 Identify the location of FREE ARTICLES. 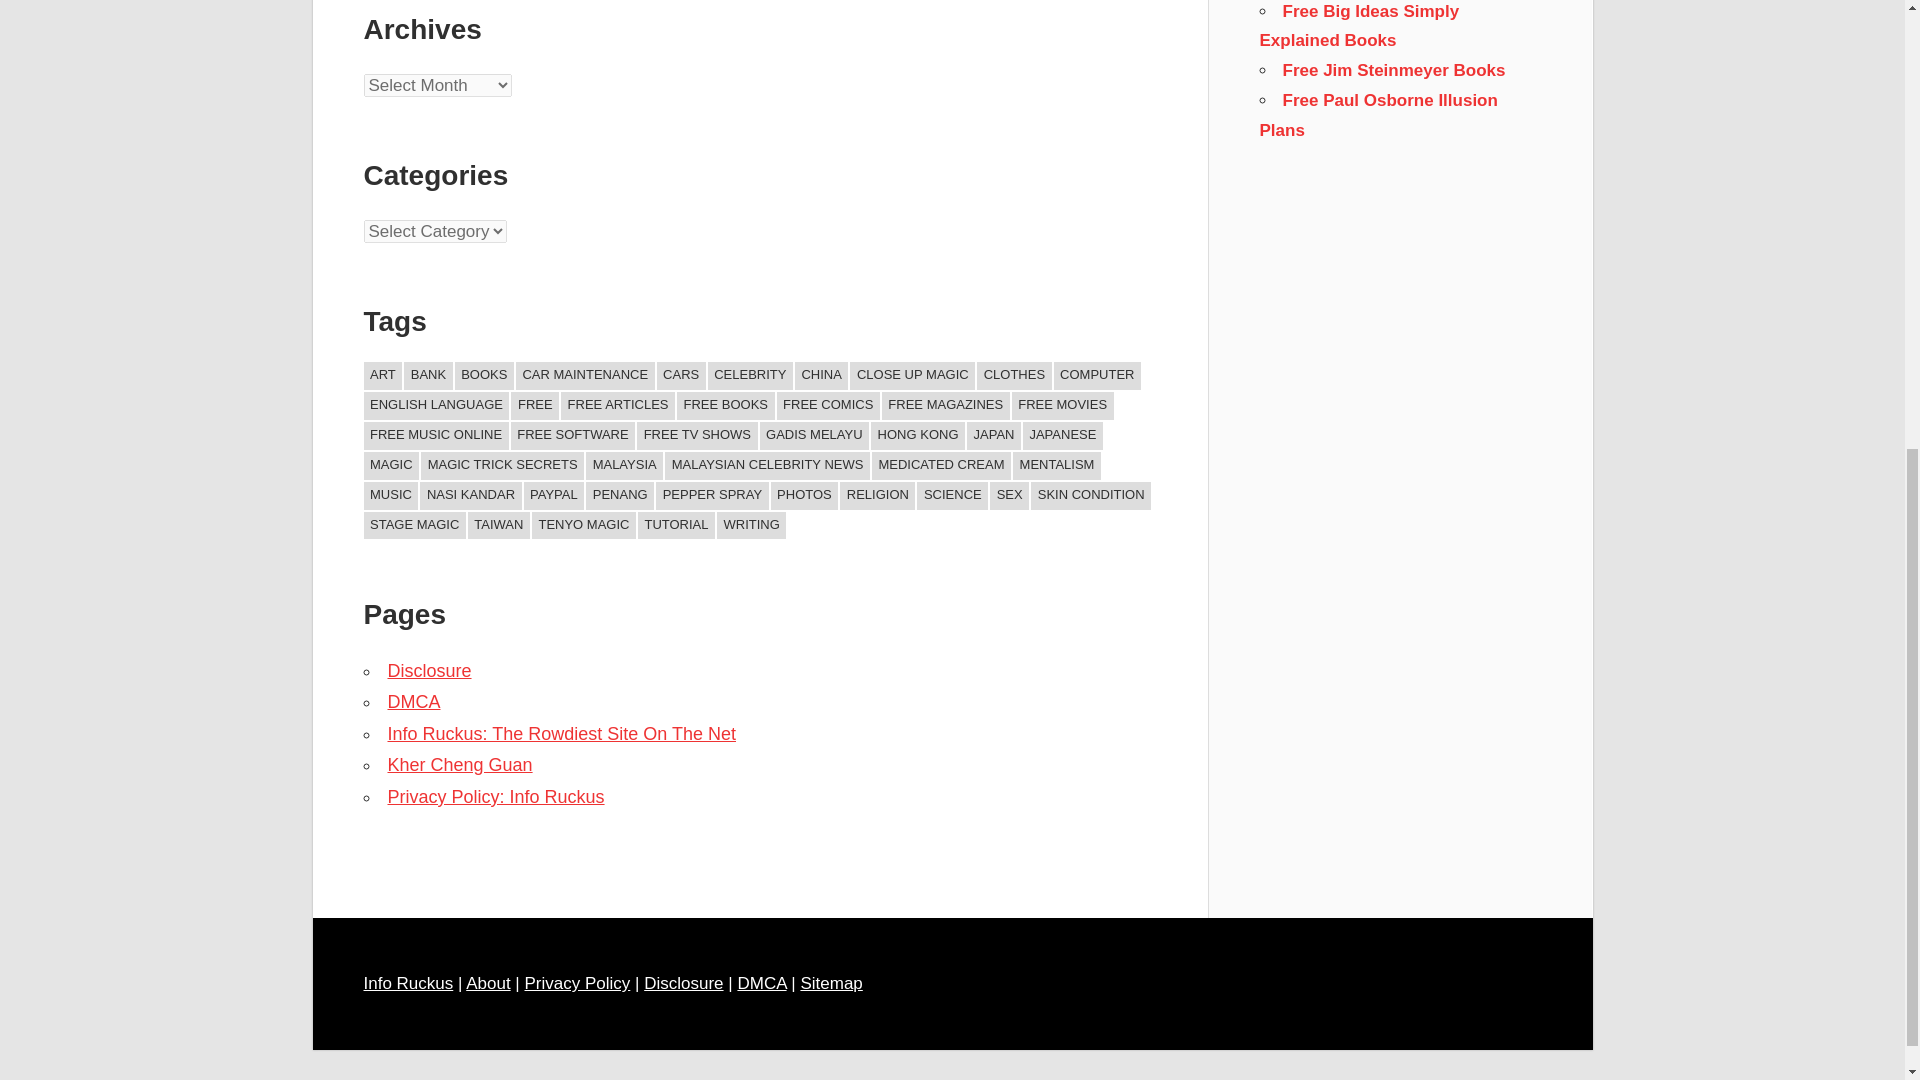
(618, 406).